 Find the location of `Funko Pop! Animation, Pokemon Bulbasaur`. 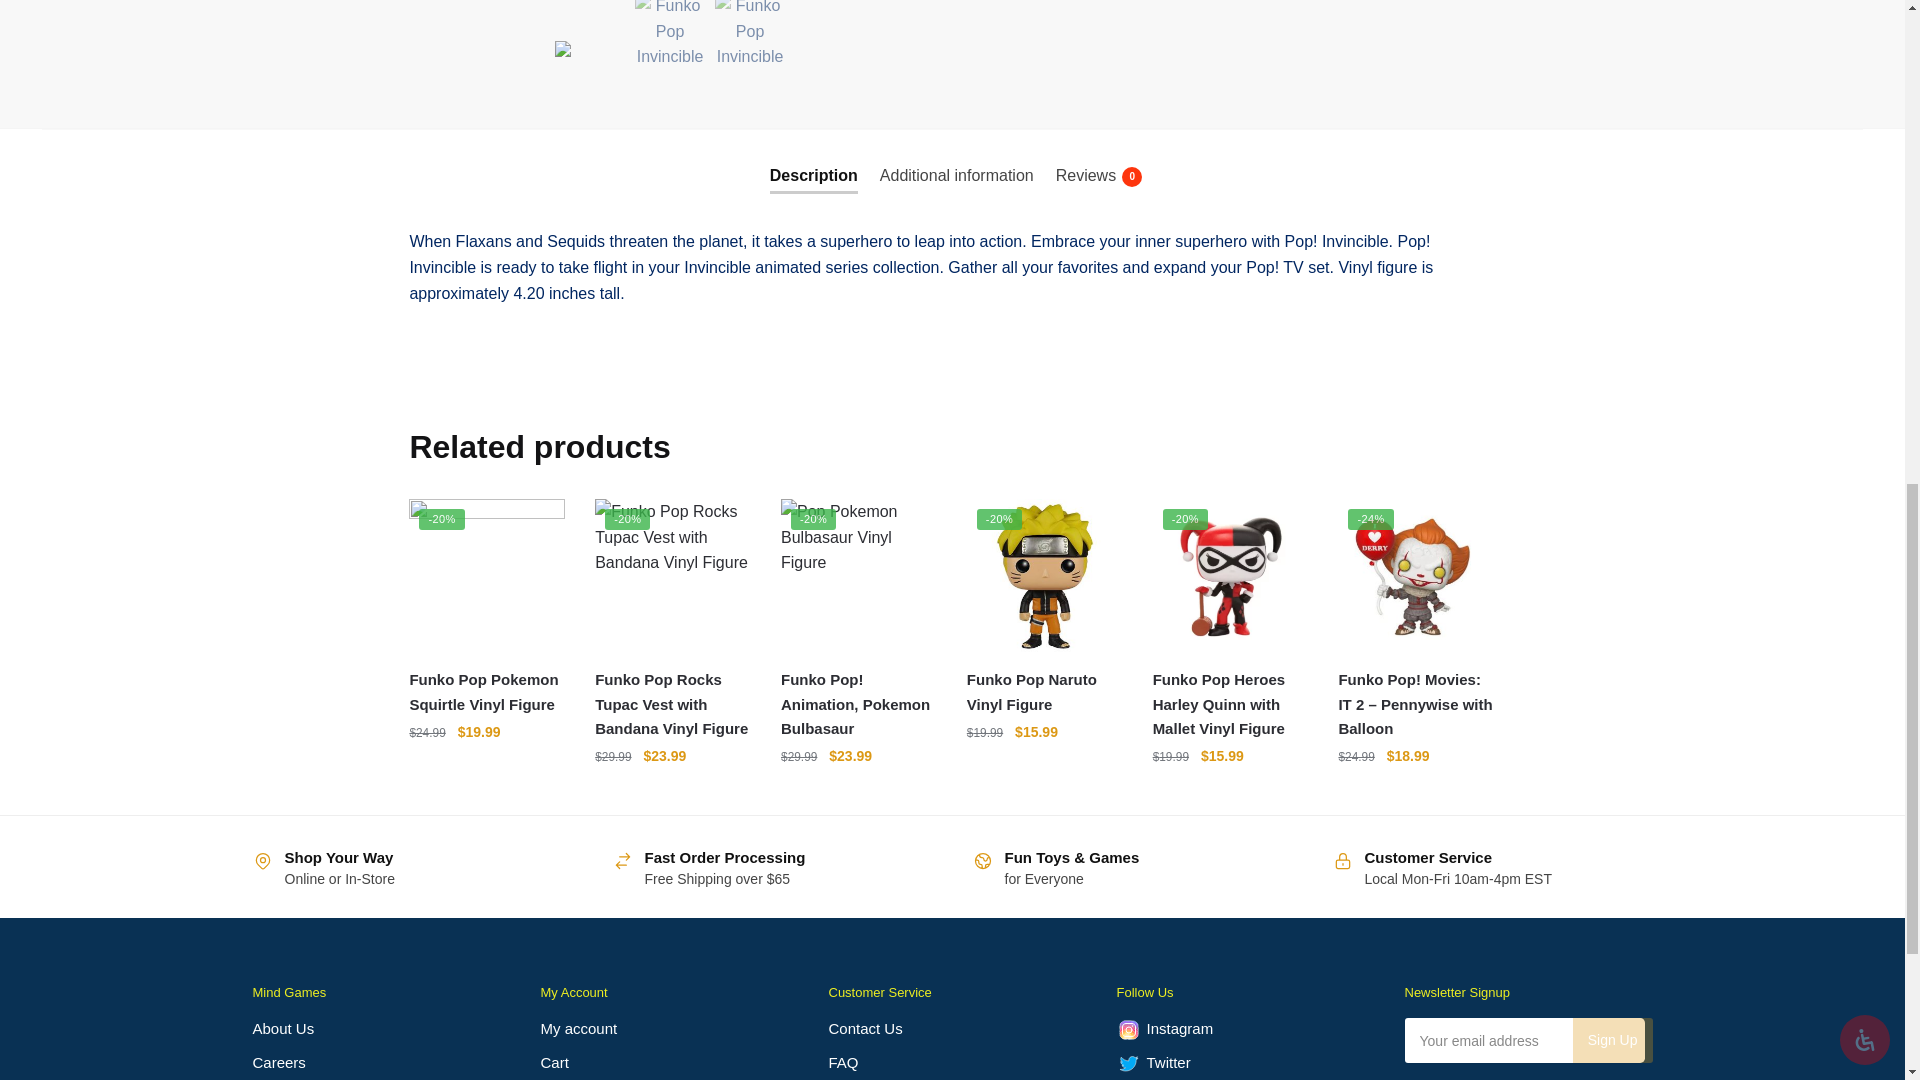

Funko Pop! Animation, Pokemon Bulbasaur is located at coordinates (858, 576).